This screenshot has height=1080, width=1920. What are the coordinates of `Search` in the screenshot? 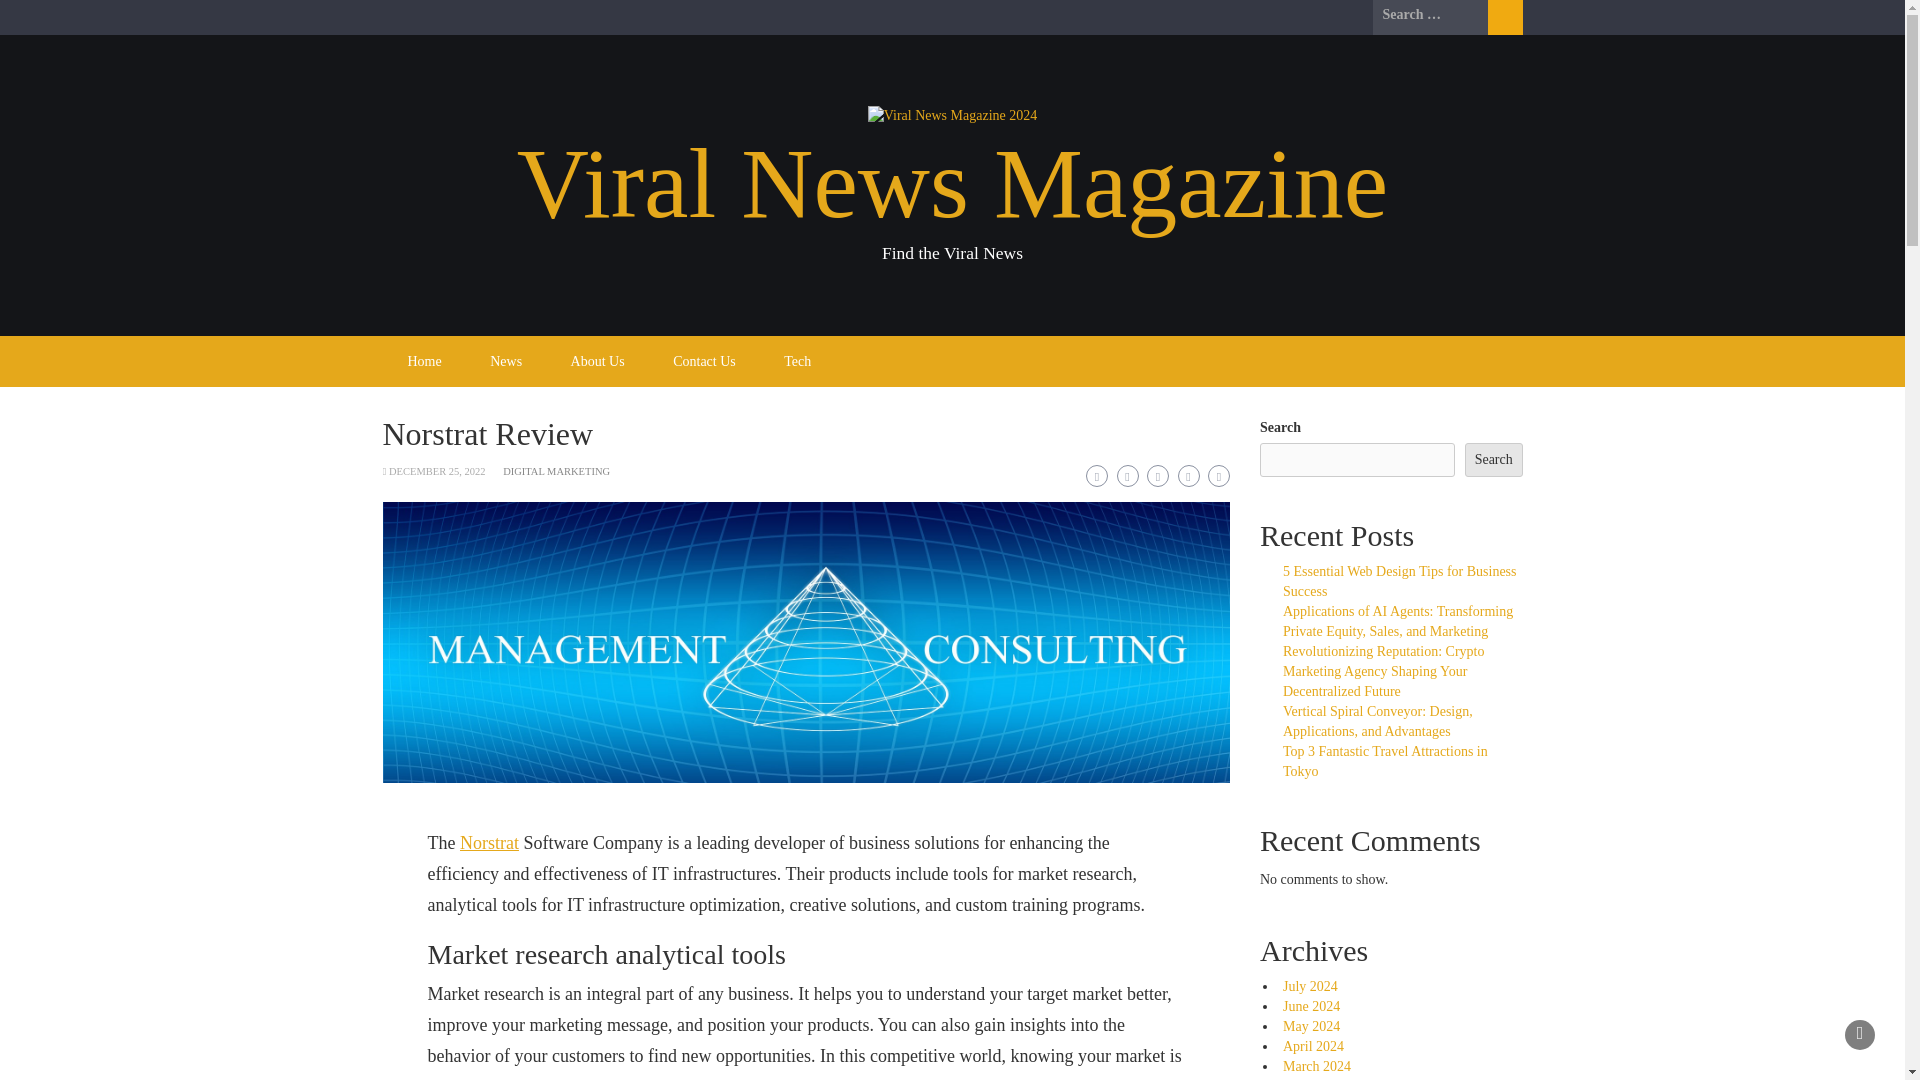 It's located at (1493, 460).